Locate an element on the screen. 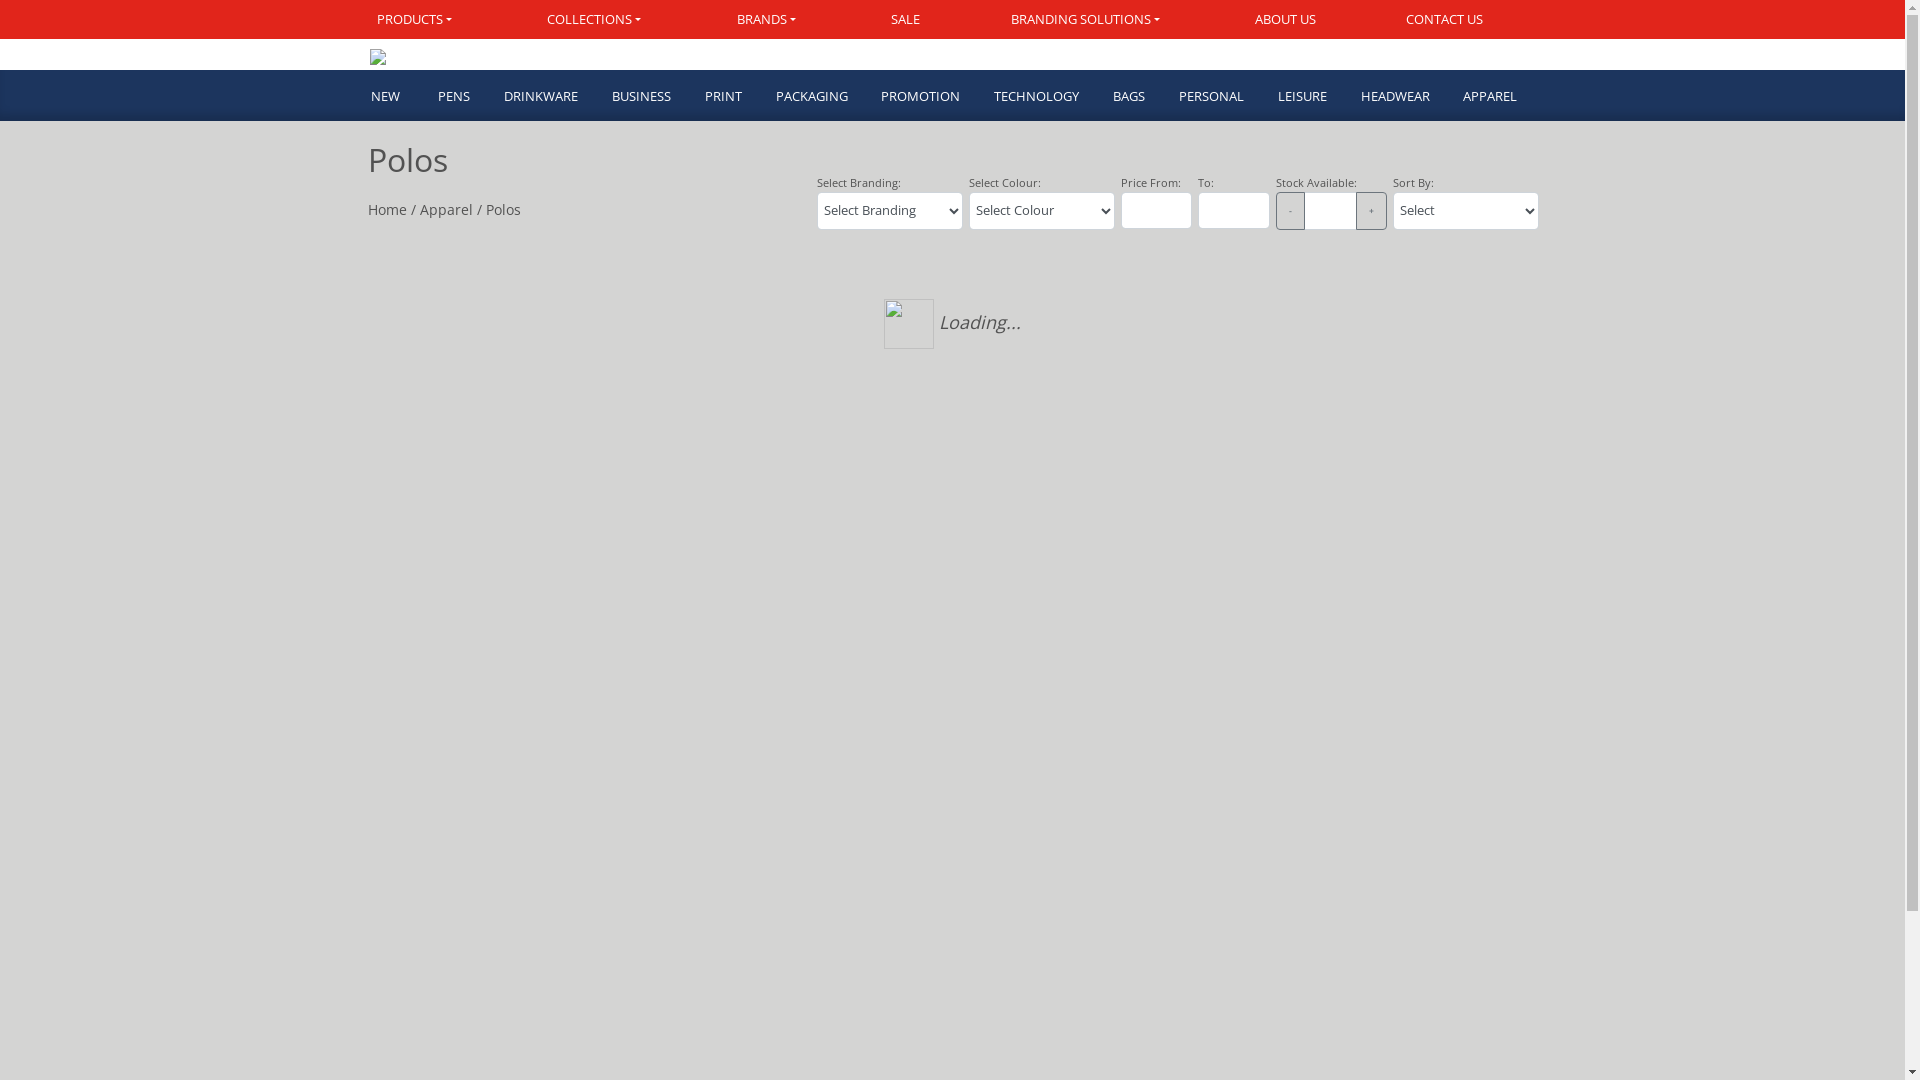 The image size is (1920, 1080). + is located at coordinates (1372, 211).